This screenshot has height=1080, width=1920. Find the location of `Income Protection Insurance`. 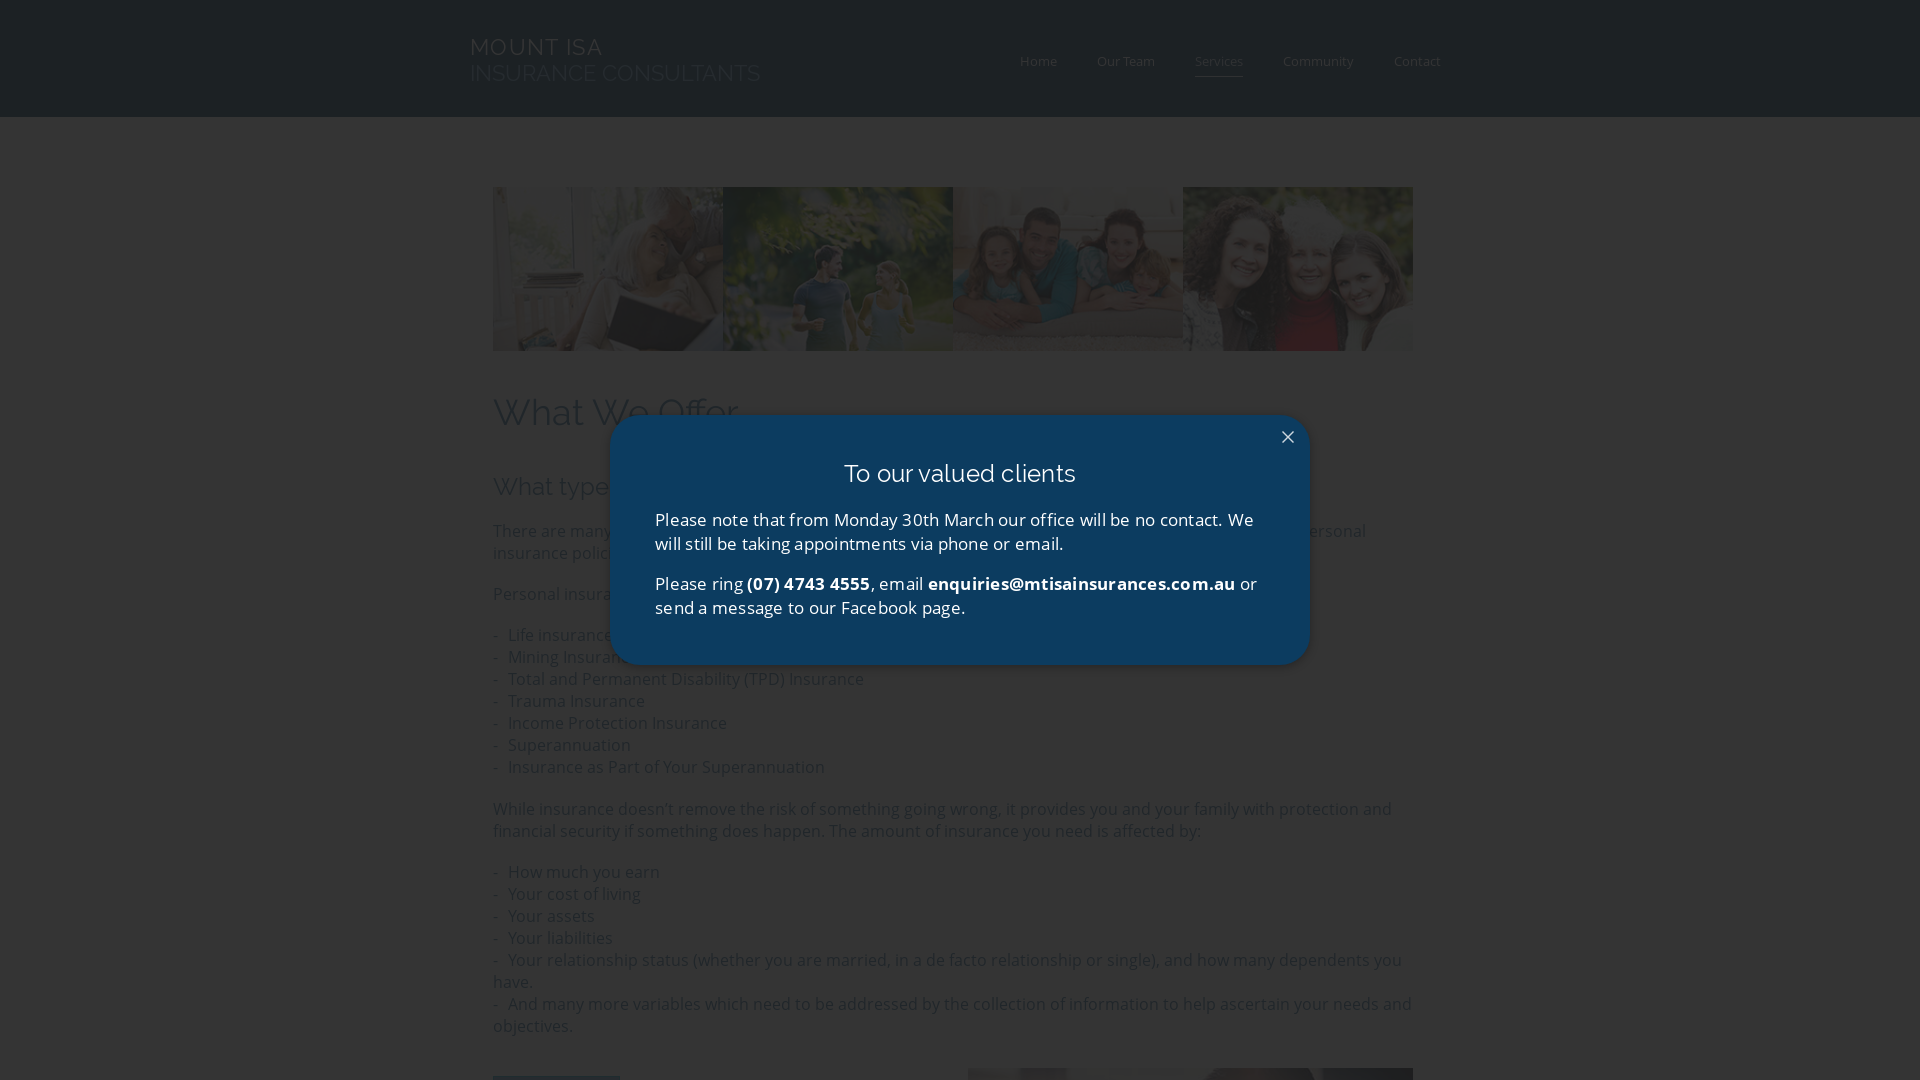

Income Protection Insurance is located at coordinates (618, 724).